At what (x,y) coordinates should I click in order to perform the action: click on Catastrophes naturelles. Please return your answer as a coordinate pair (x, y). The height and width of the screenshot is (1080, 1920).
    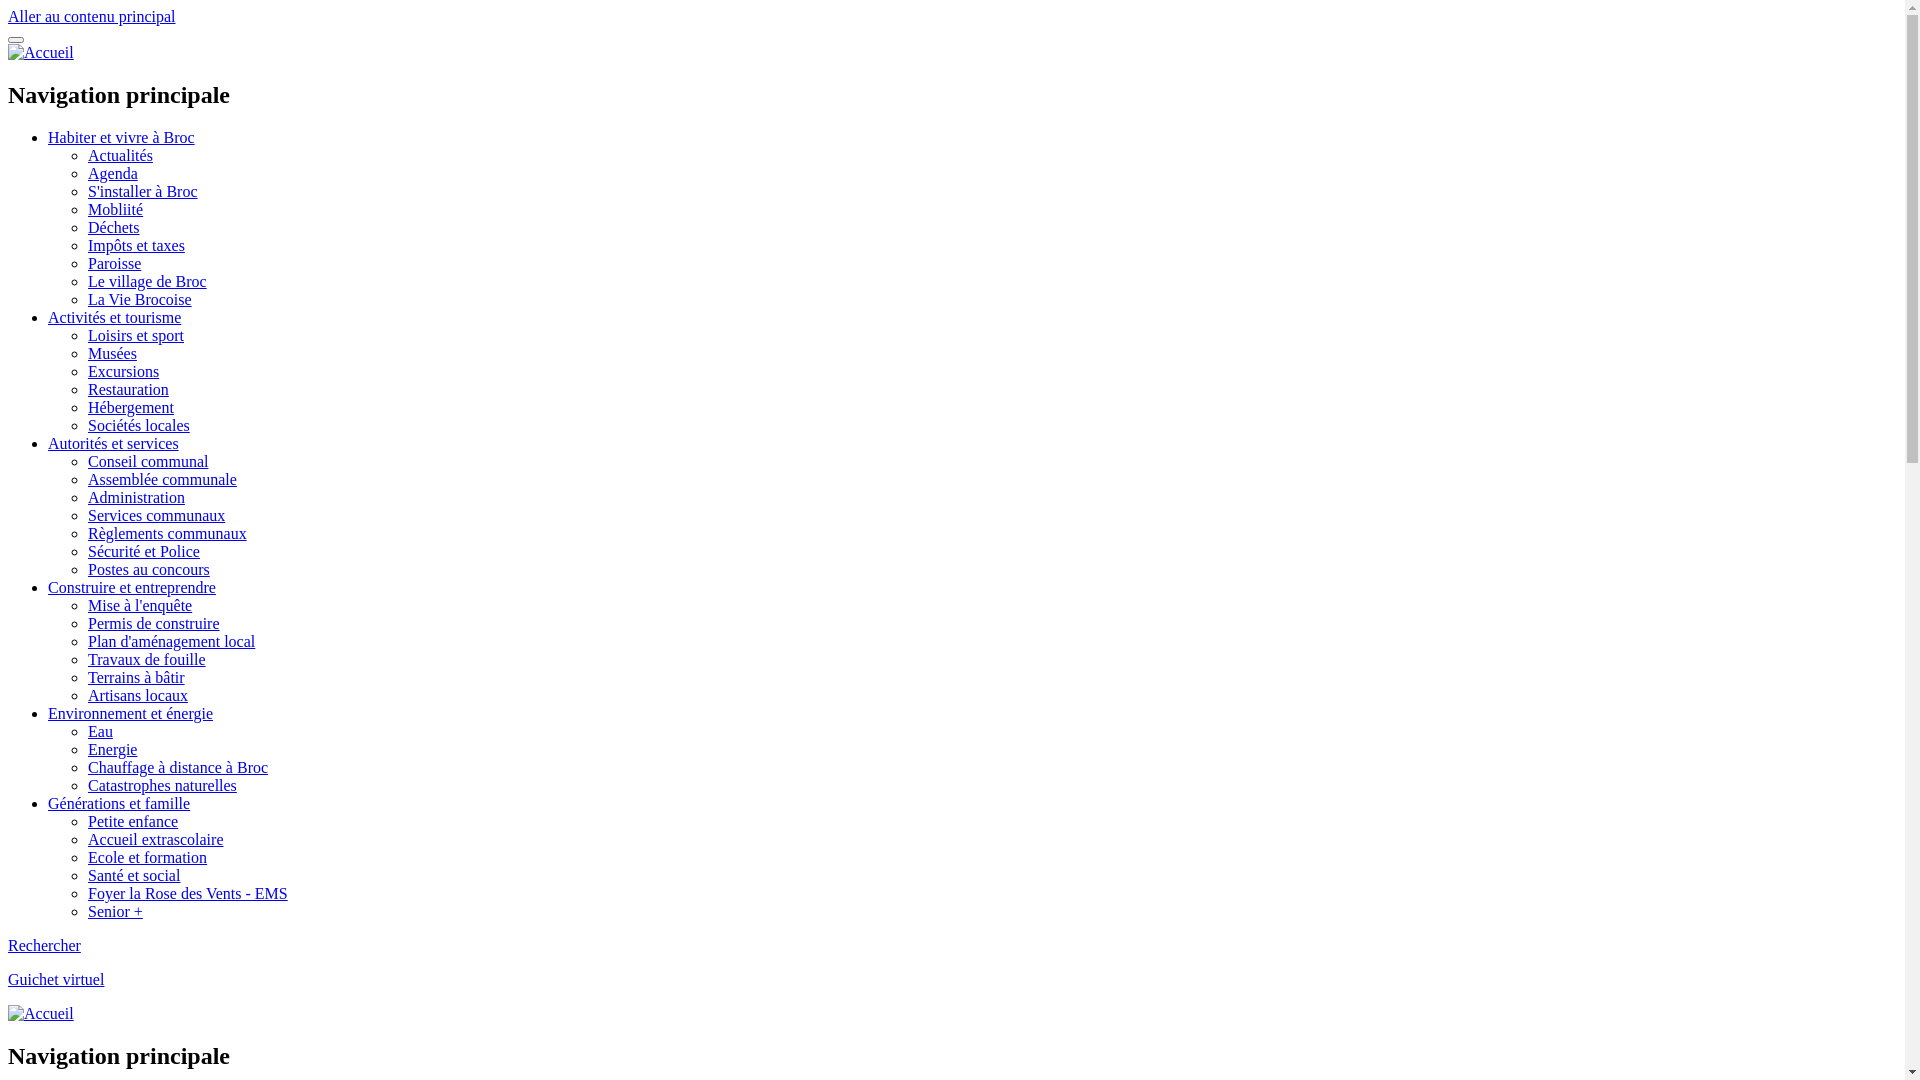
    Looking at the image, I should click on (162, 786).